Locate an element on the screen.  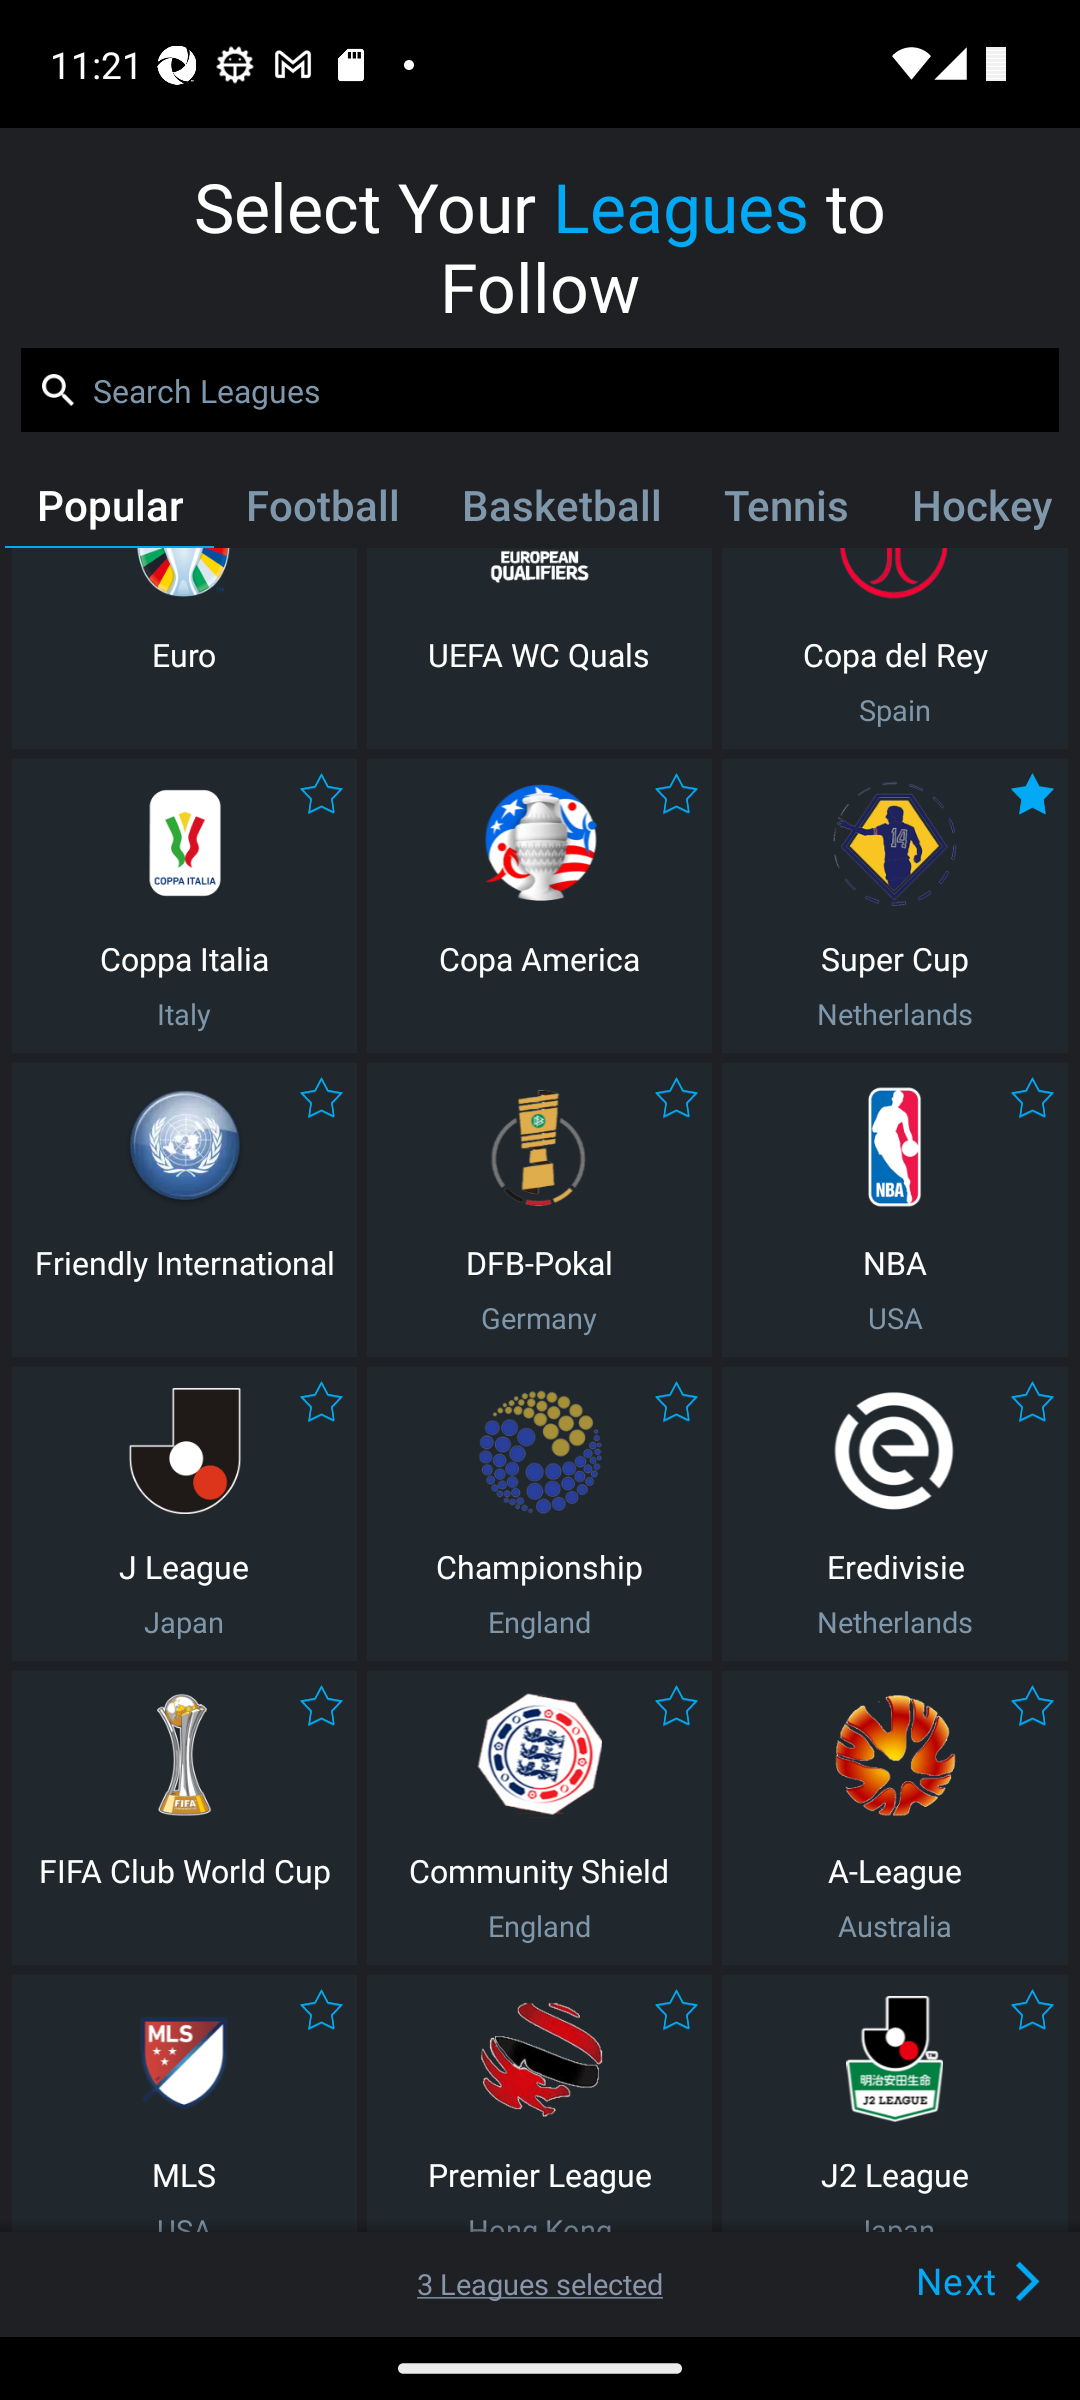
Copa del Rey Spain is located at coordinates (895, 648).